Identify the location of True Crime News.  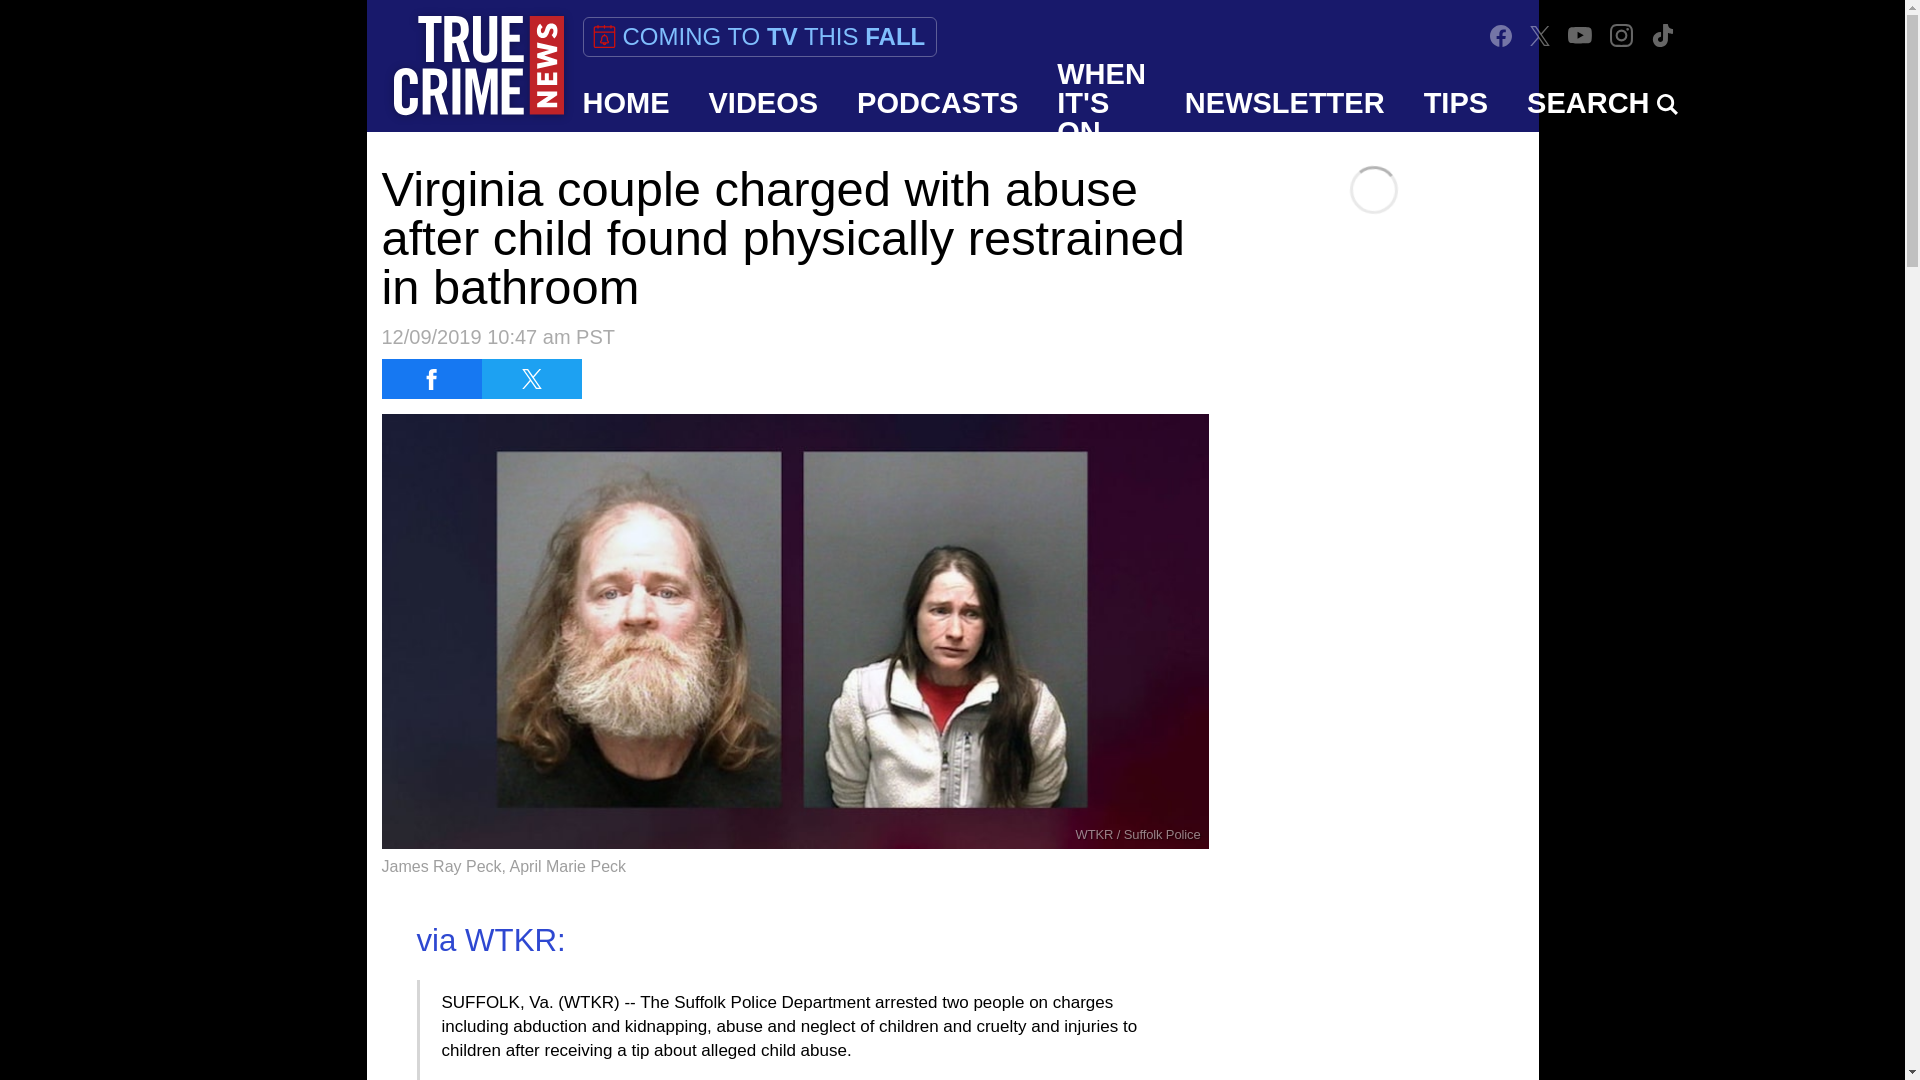
(478, 66).